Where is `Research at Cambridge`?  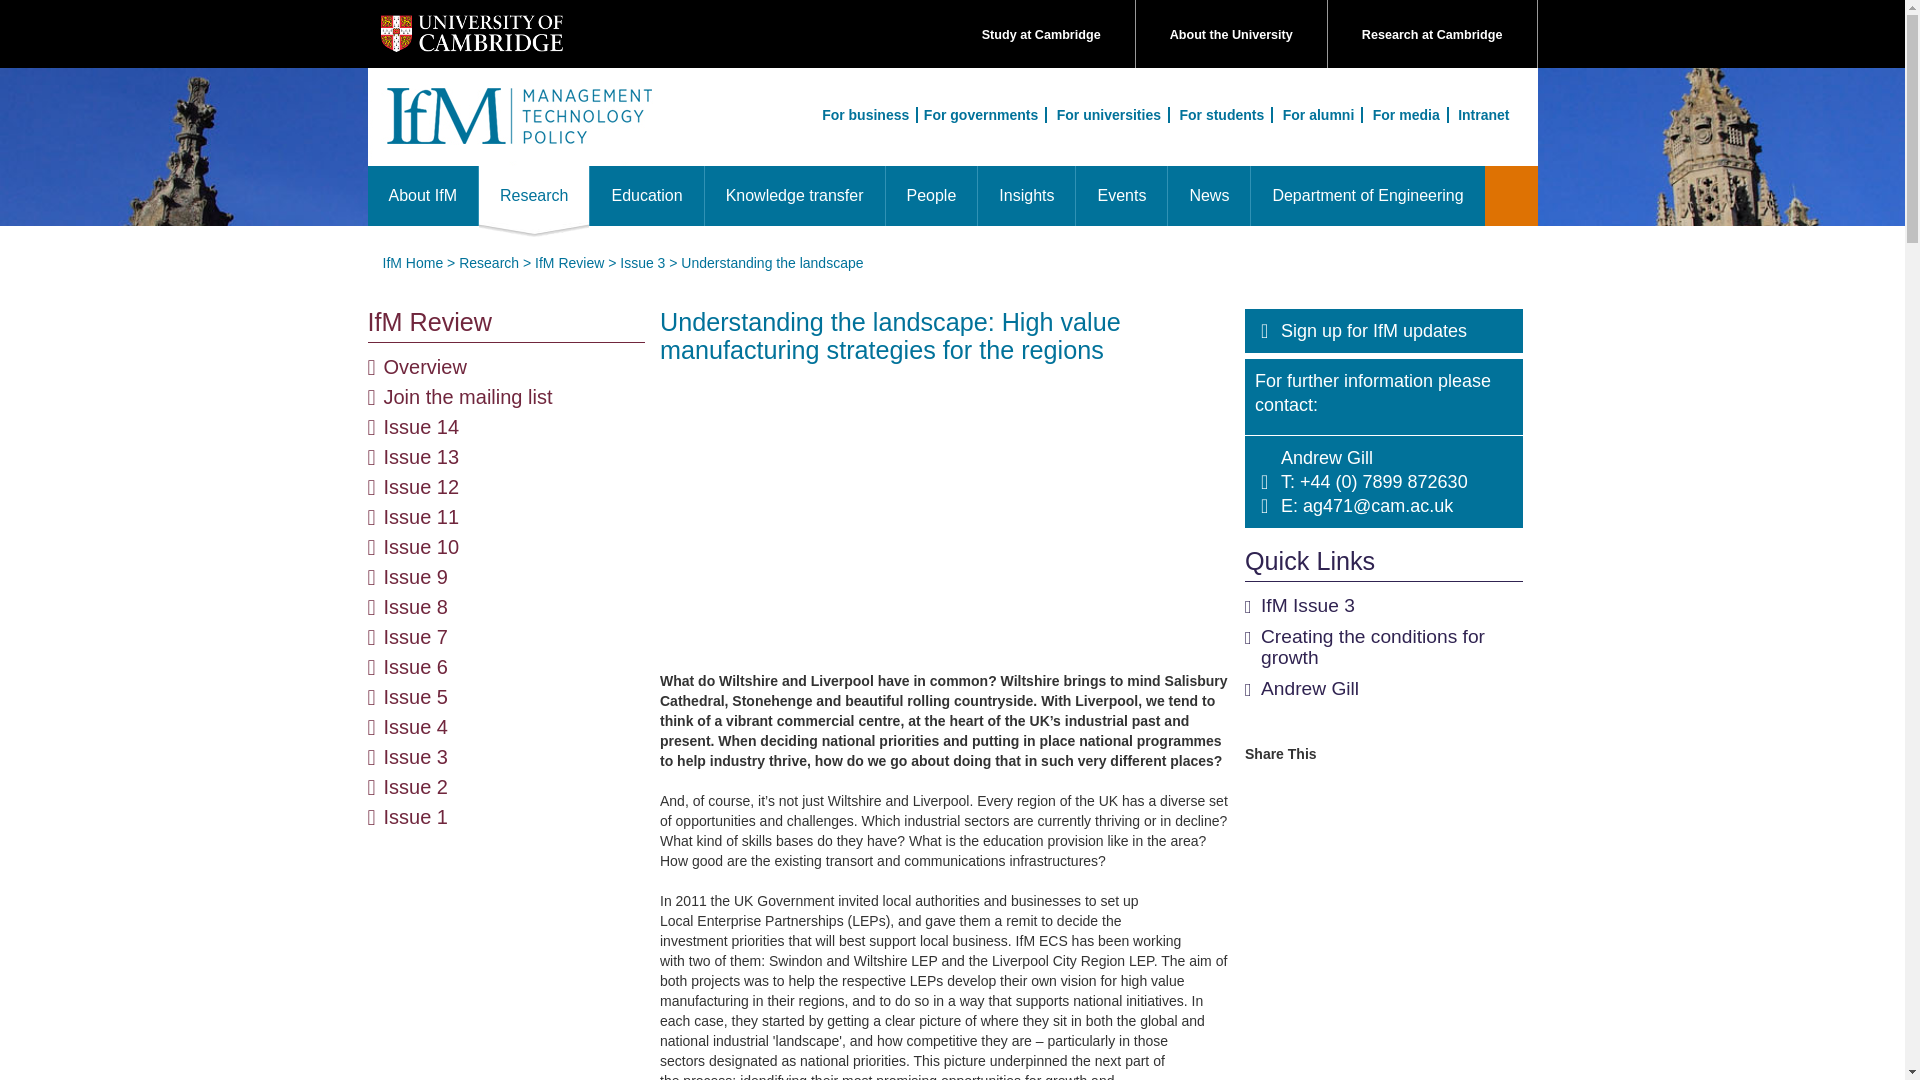 Research at Cambridge is located at coordinates (1432, 35).